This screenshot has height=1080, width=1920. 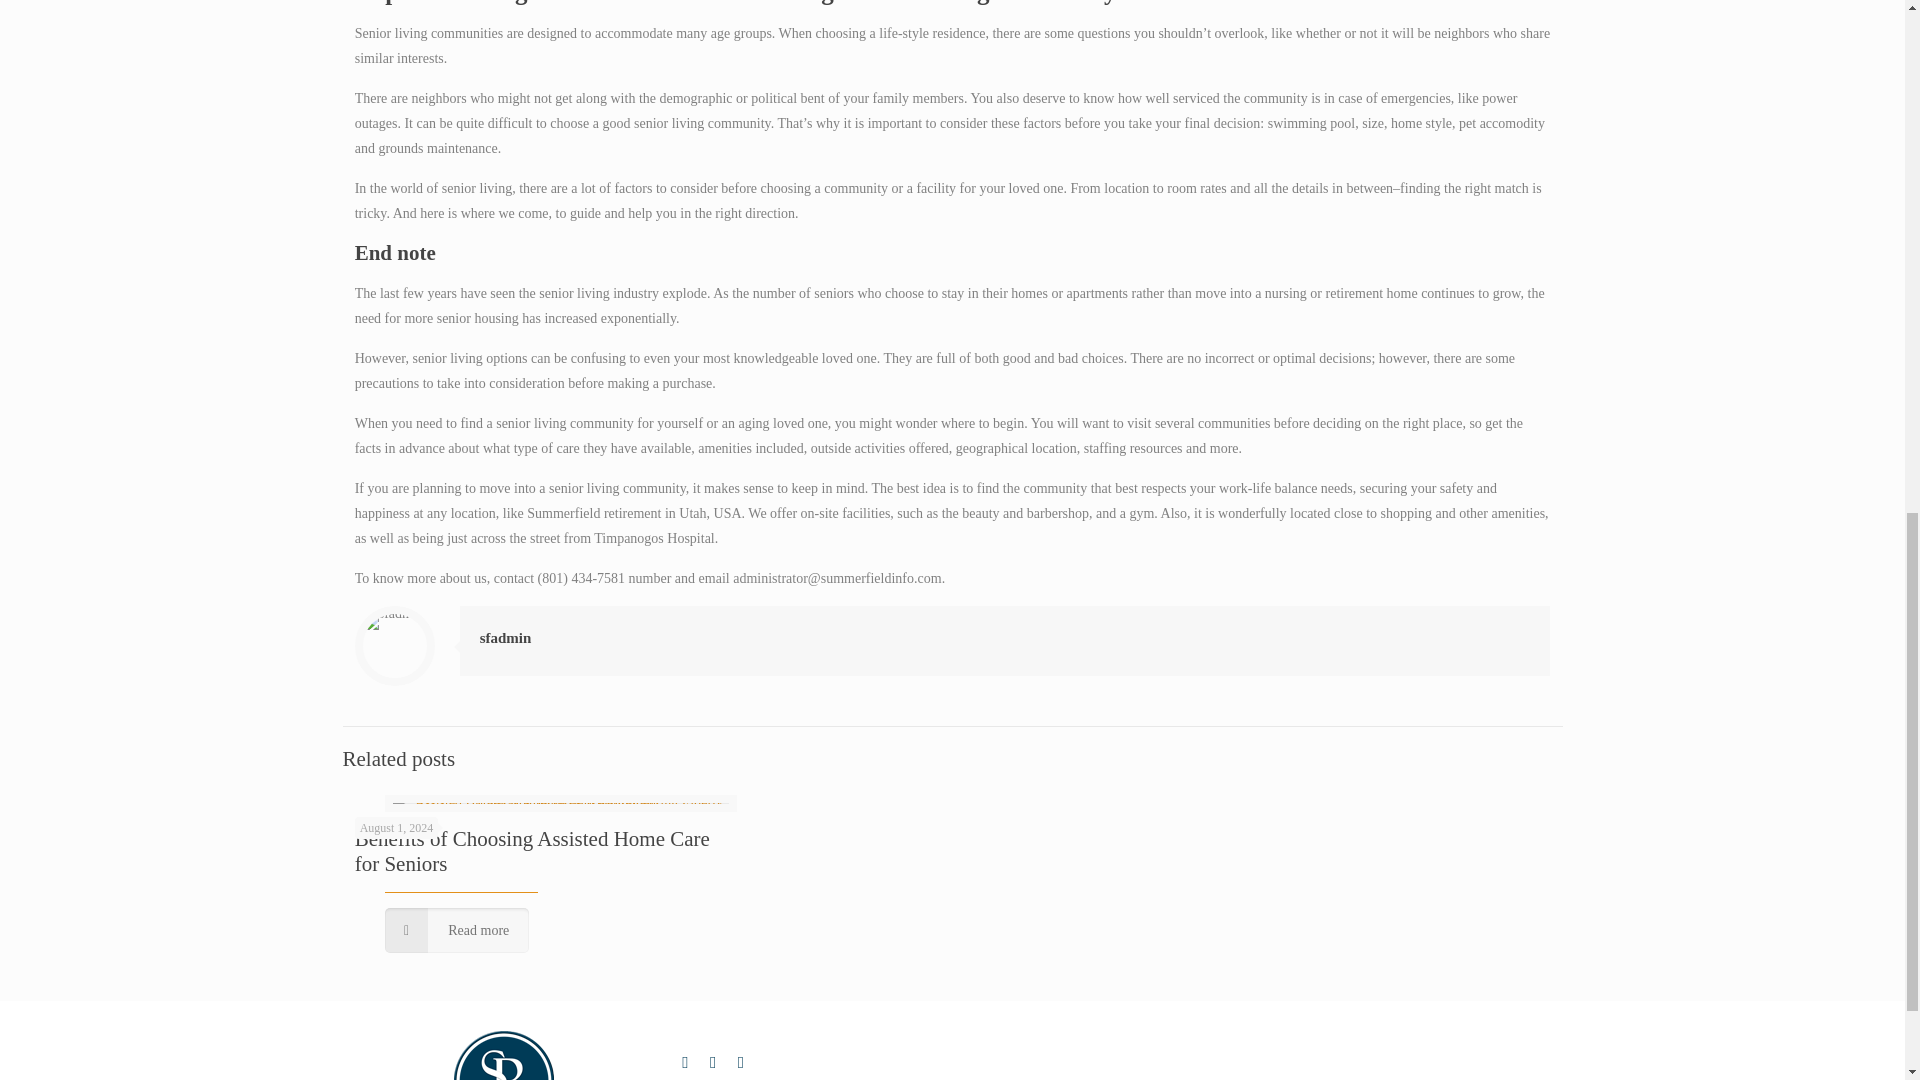 I want to click on Benefits of Choosing Assisted Home Care for Seniors, so click(x=532, y=851).